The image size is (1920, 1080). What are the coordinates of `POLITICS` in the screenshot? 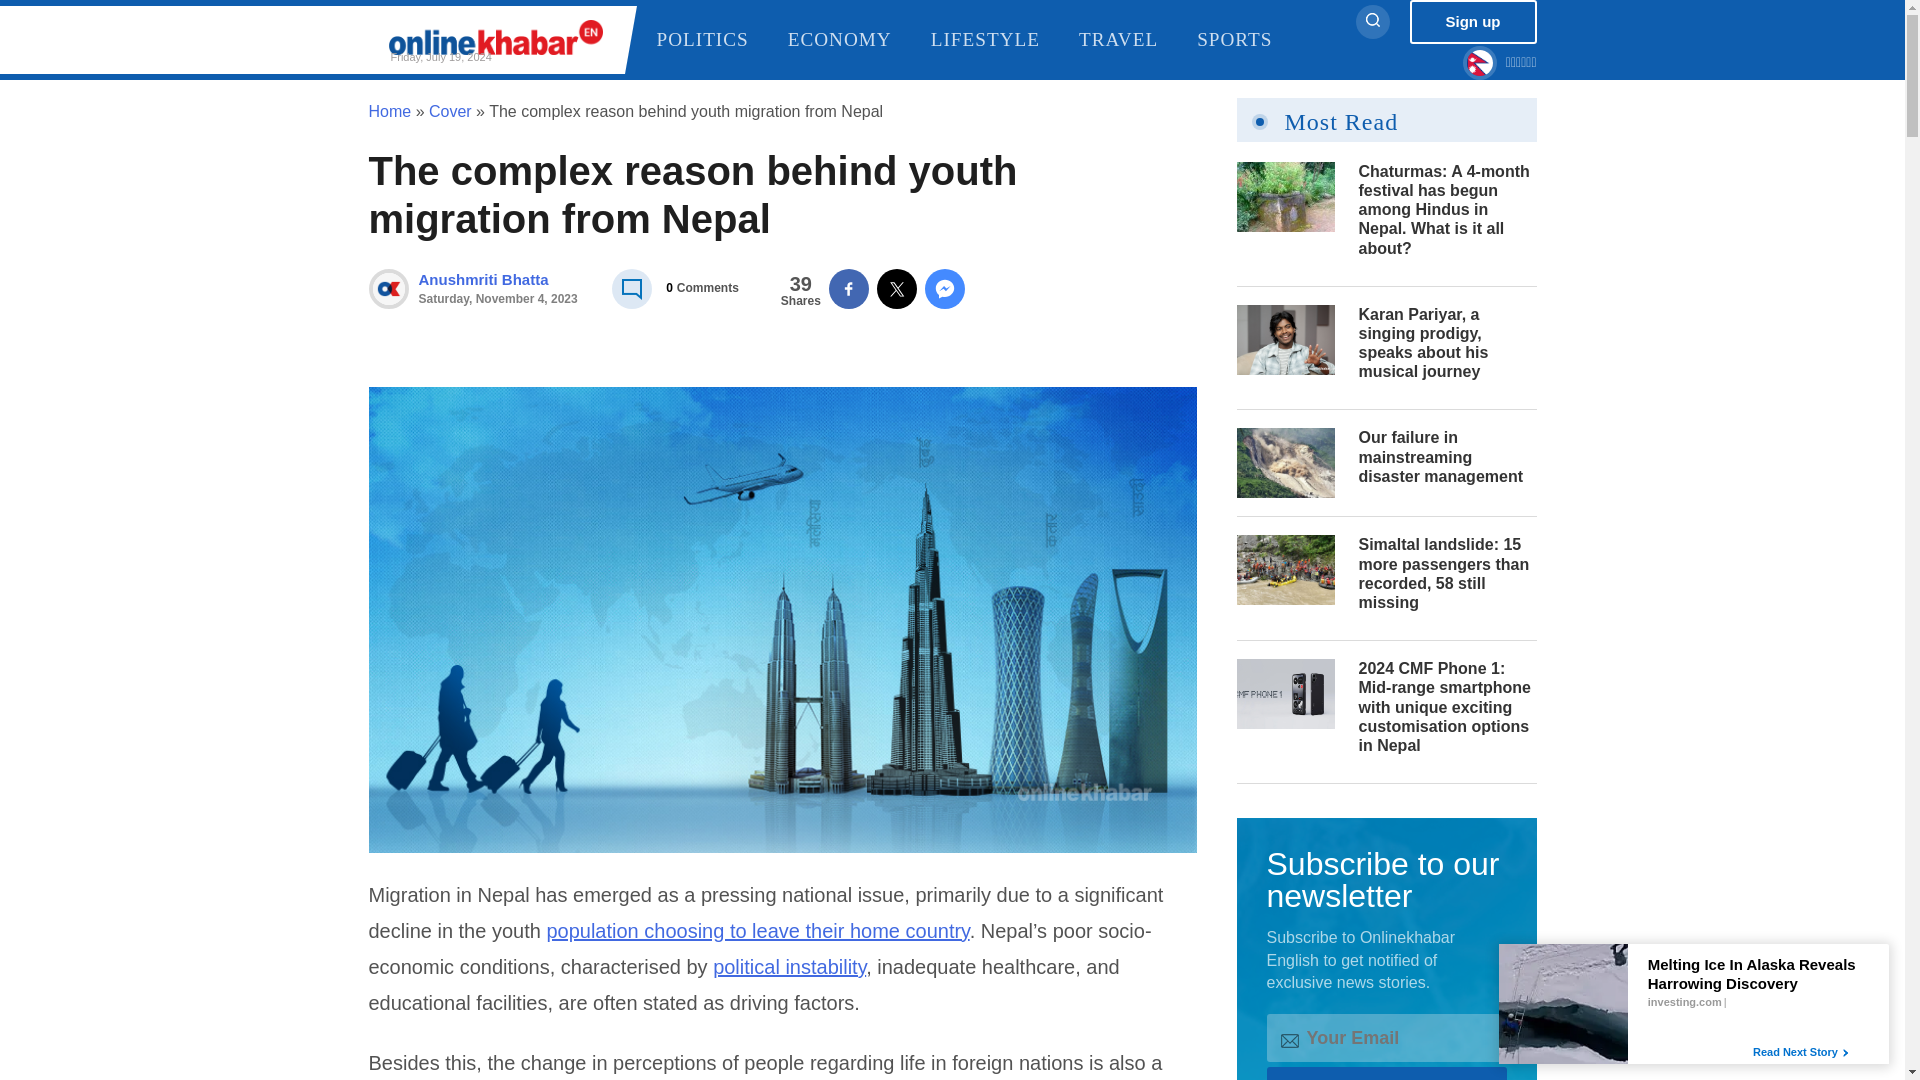 It's located at (718, 40).